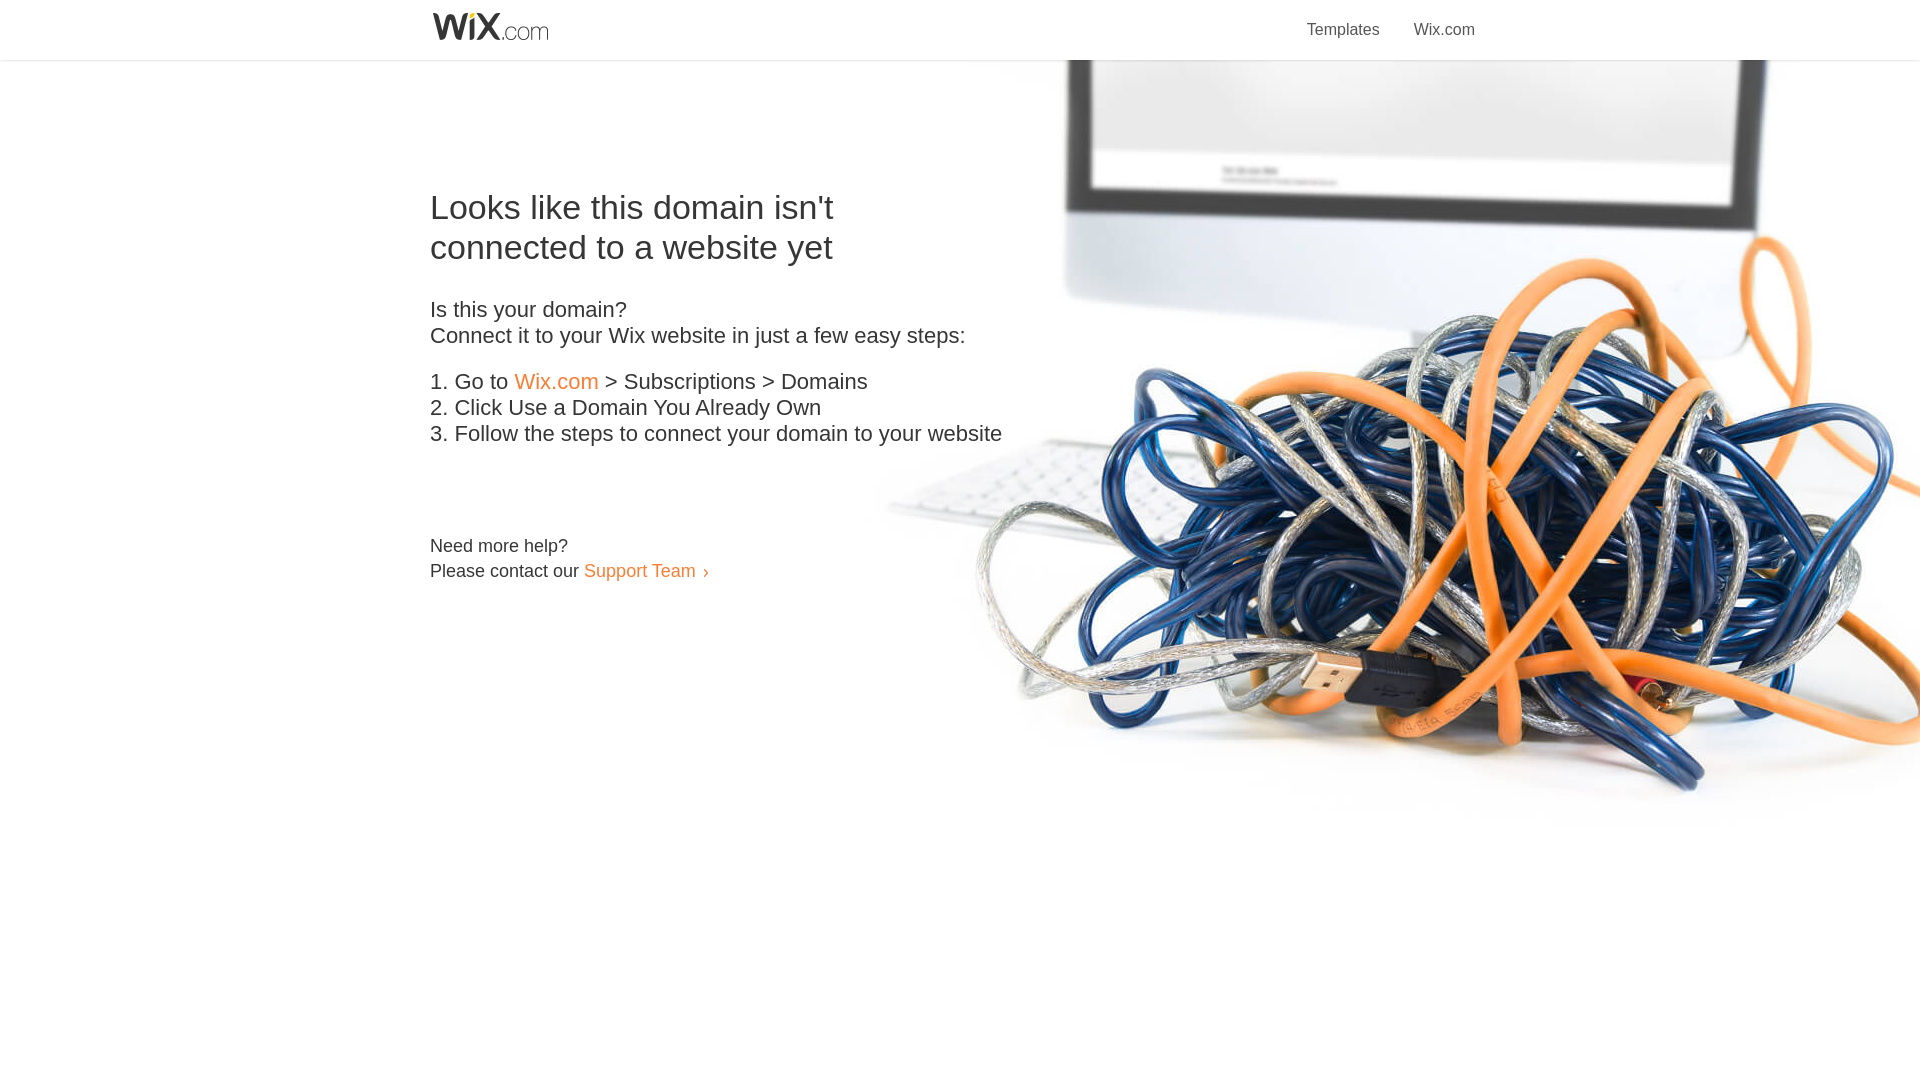 The image size is (1920, 1080). What do you see at coordinates (639, 570) in the screenshot?
I see `Support Team` at bounding box center [639, 570].